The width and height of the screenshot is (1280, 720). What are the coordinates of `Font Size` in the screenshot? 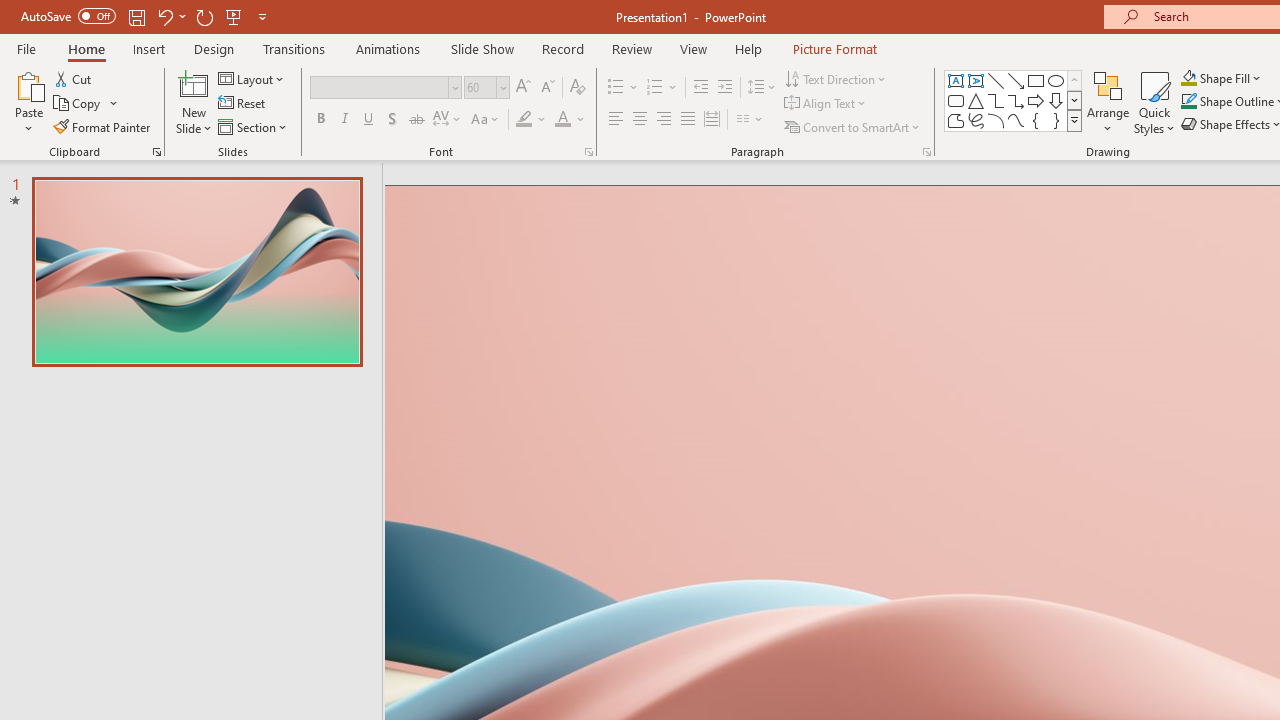 It's located at (486, 88).